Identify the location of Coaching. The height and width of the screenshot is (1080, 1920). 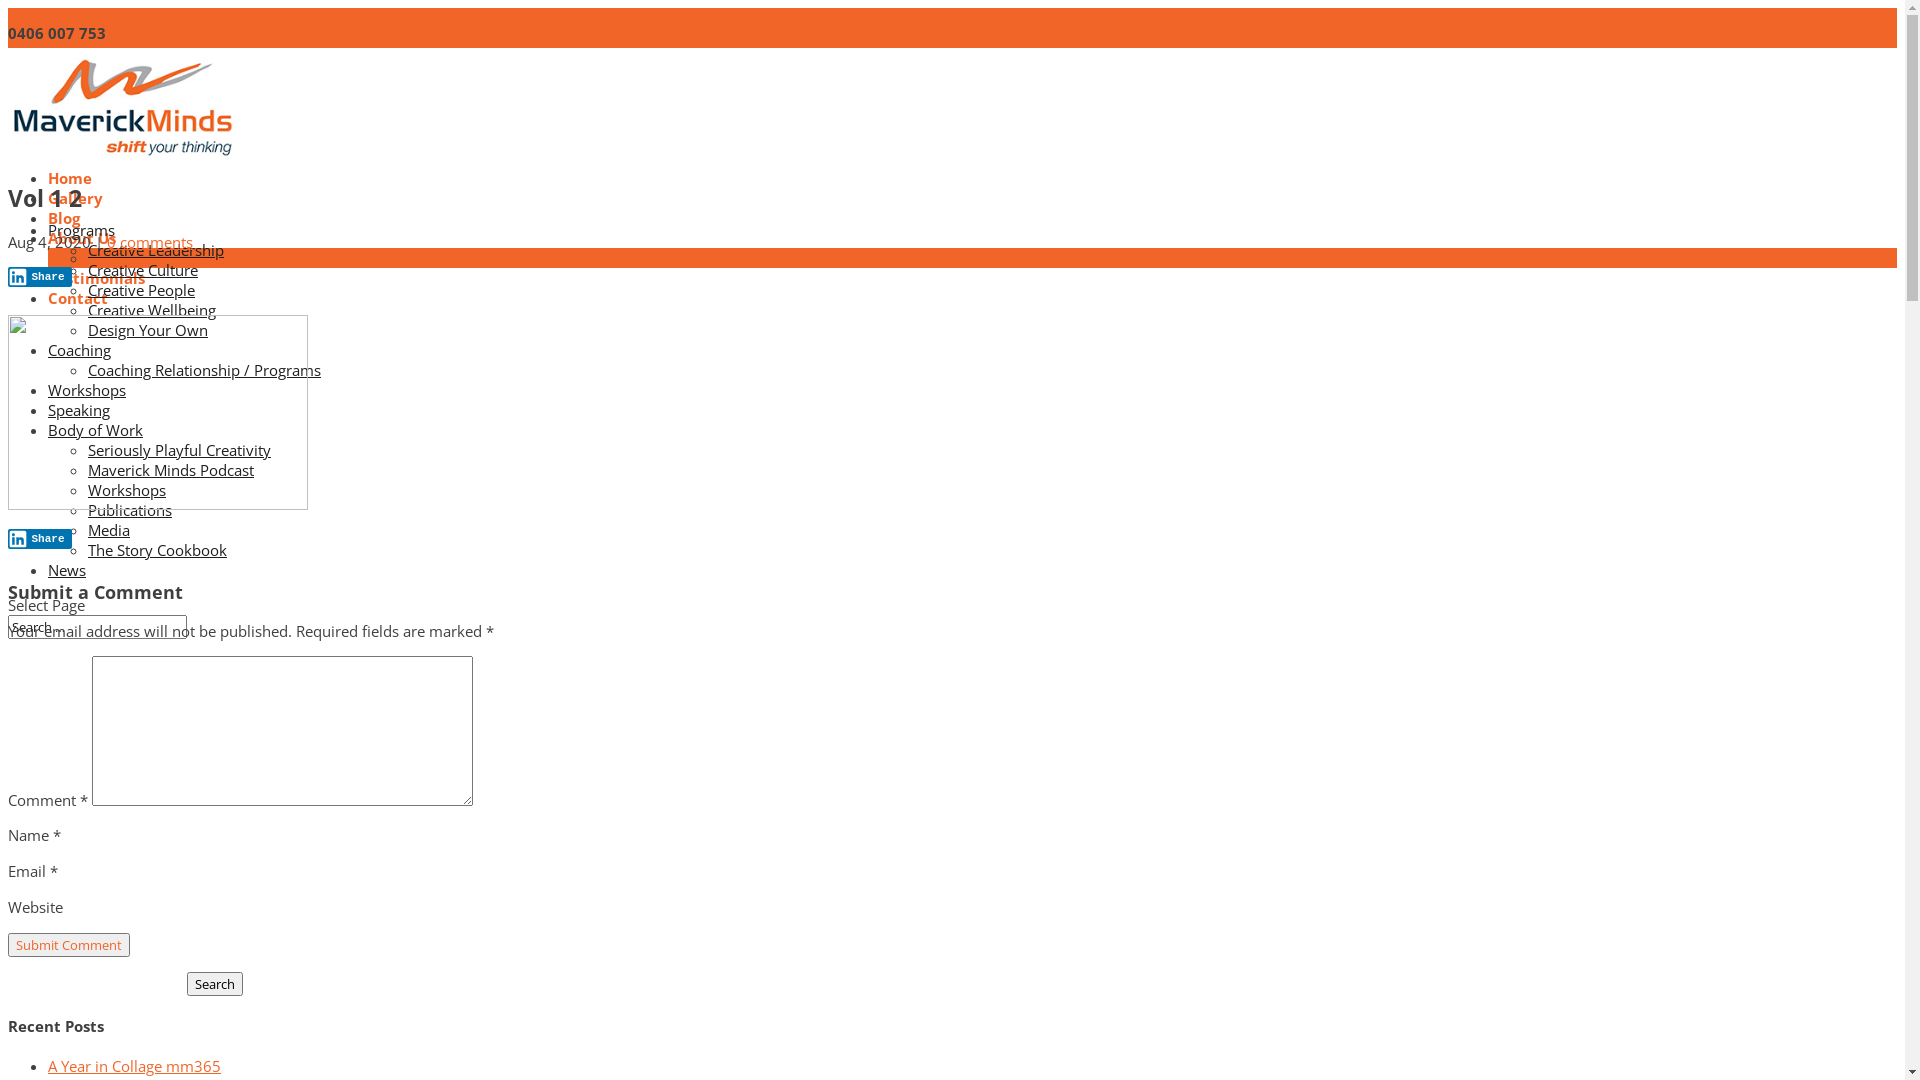
(80, 372).